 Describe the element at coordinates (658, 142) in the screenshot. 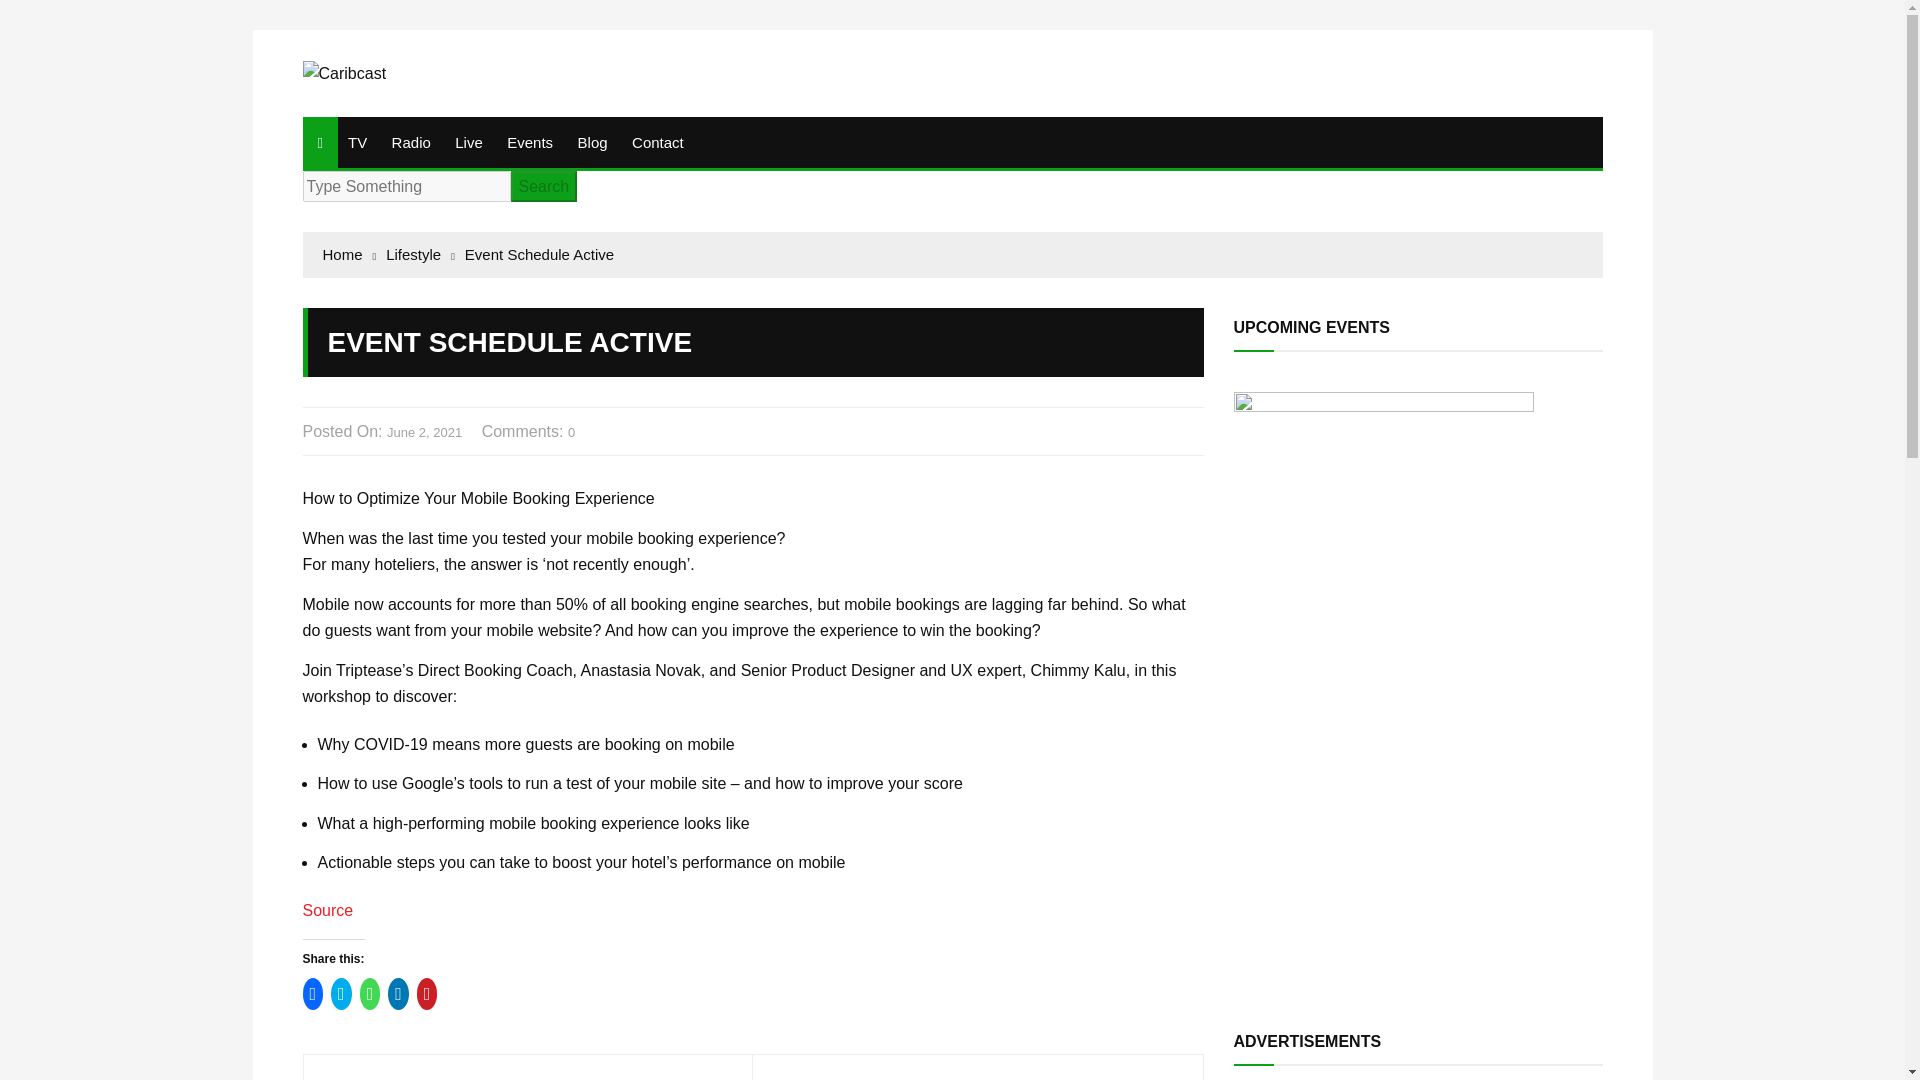

I see `Contact` at that location.